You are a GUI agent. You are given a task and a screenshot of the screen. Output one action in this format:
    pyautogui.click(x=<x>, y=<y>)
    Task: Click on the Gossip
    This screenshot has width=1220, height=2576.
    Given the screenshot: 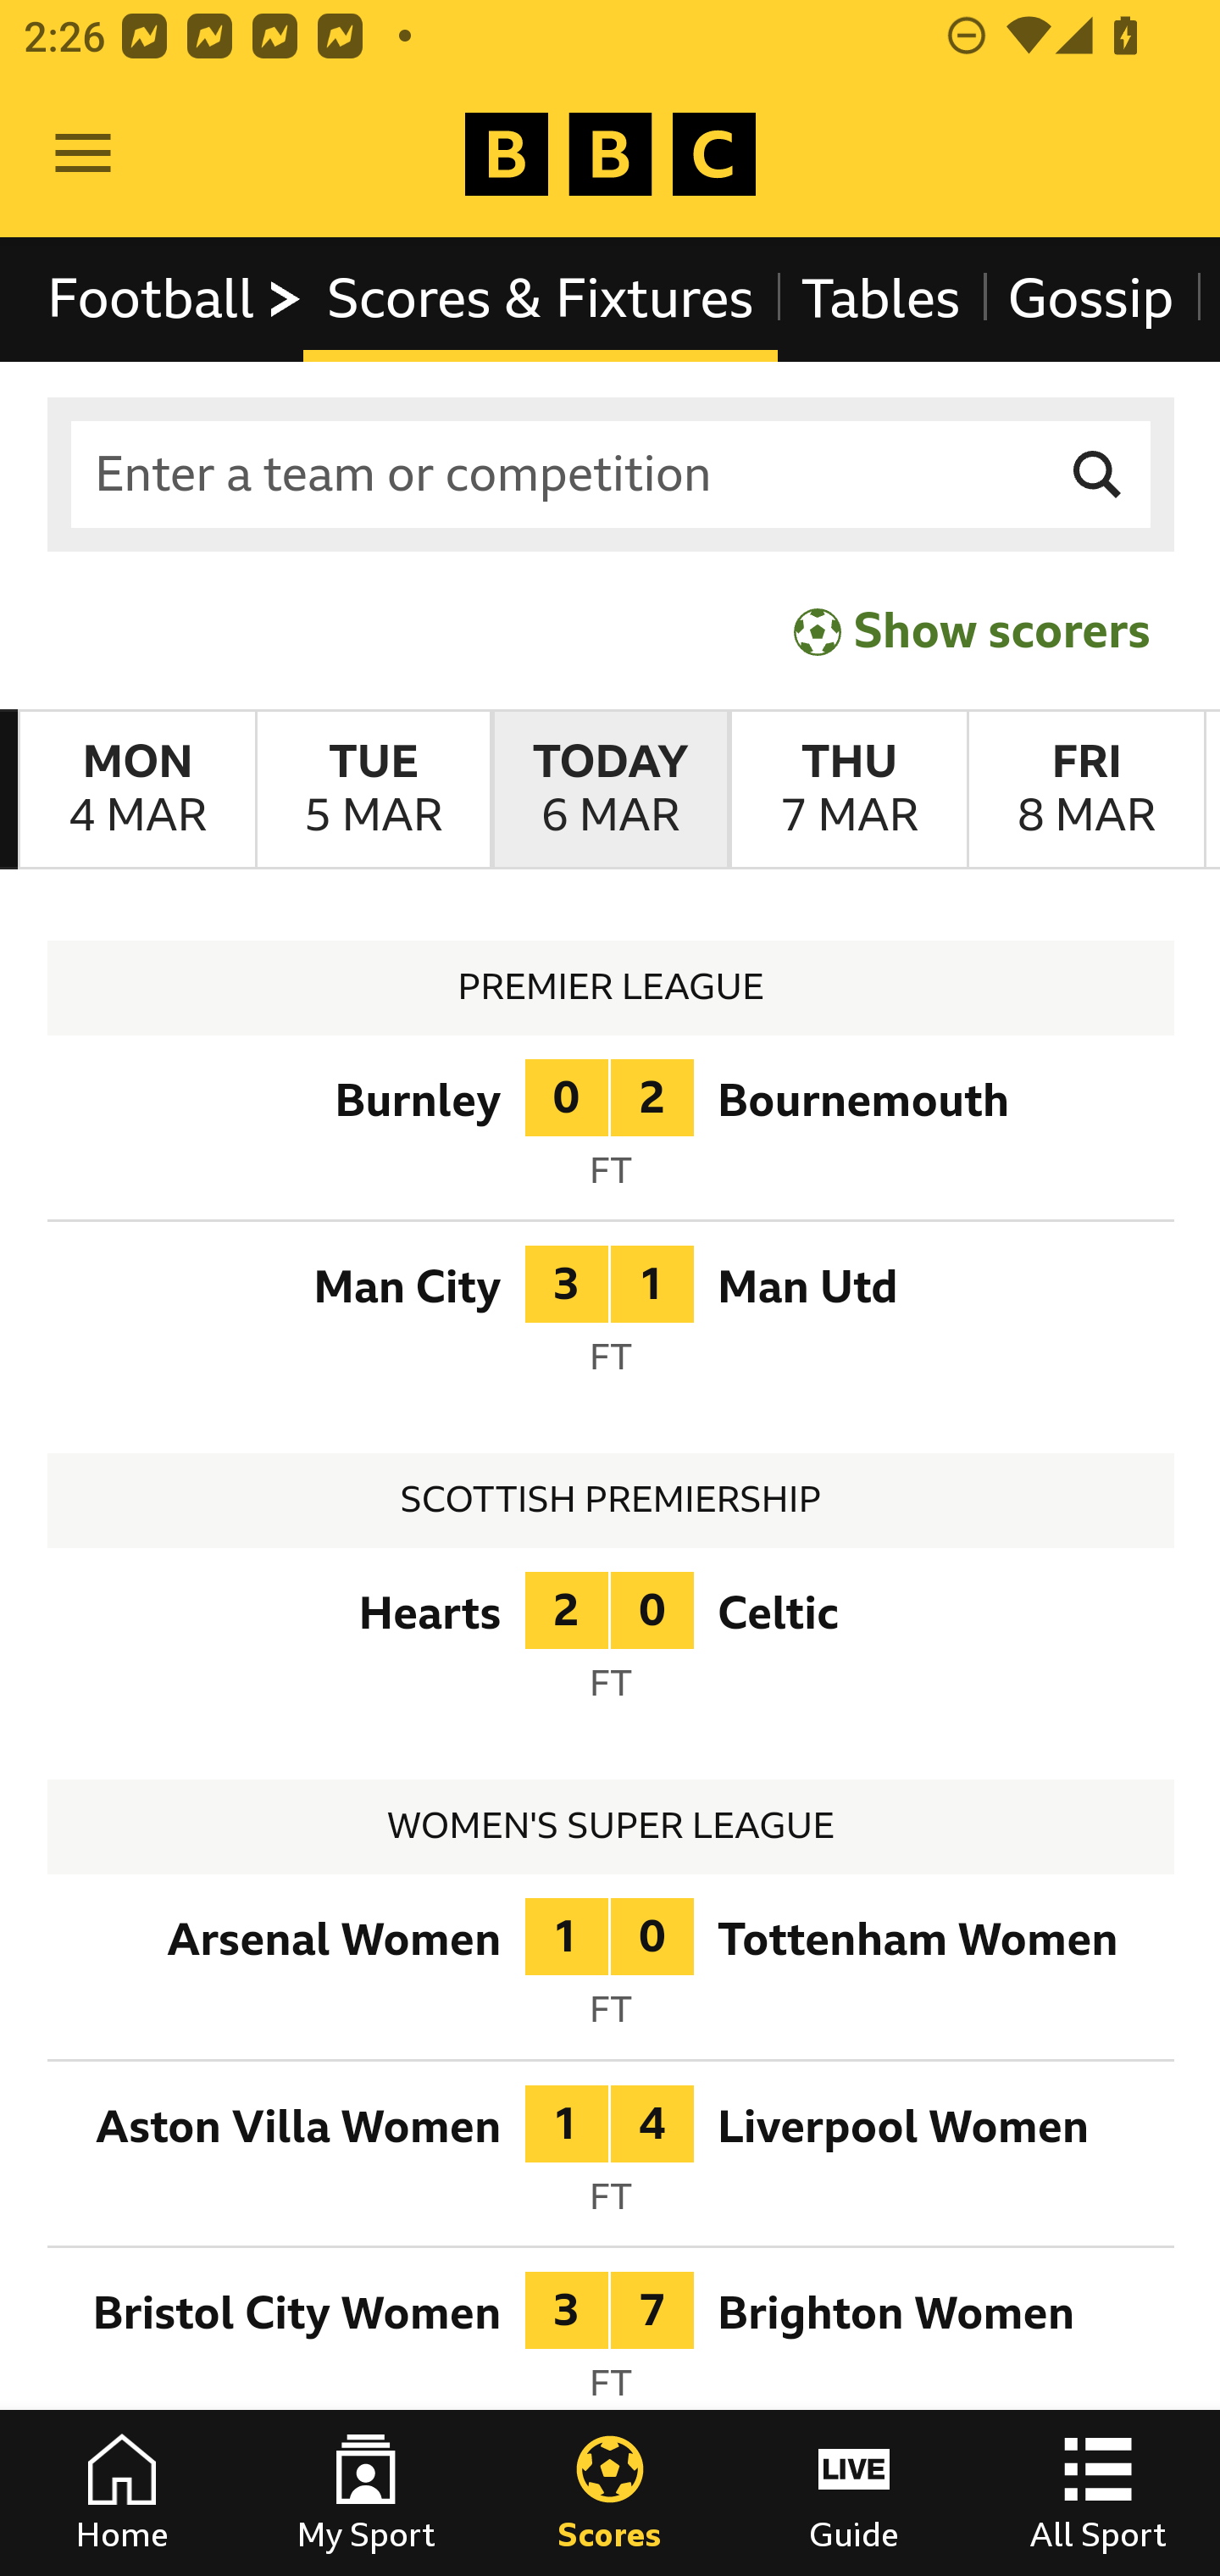 What is the action you would take?
    pyautogui.click(x=1090, y=298)
    